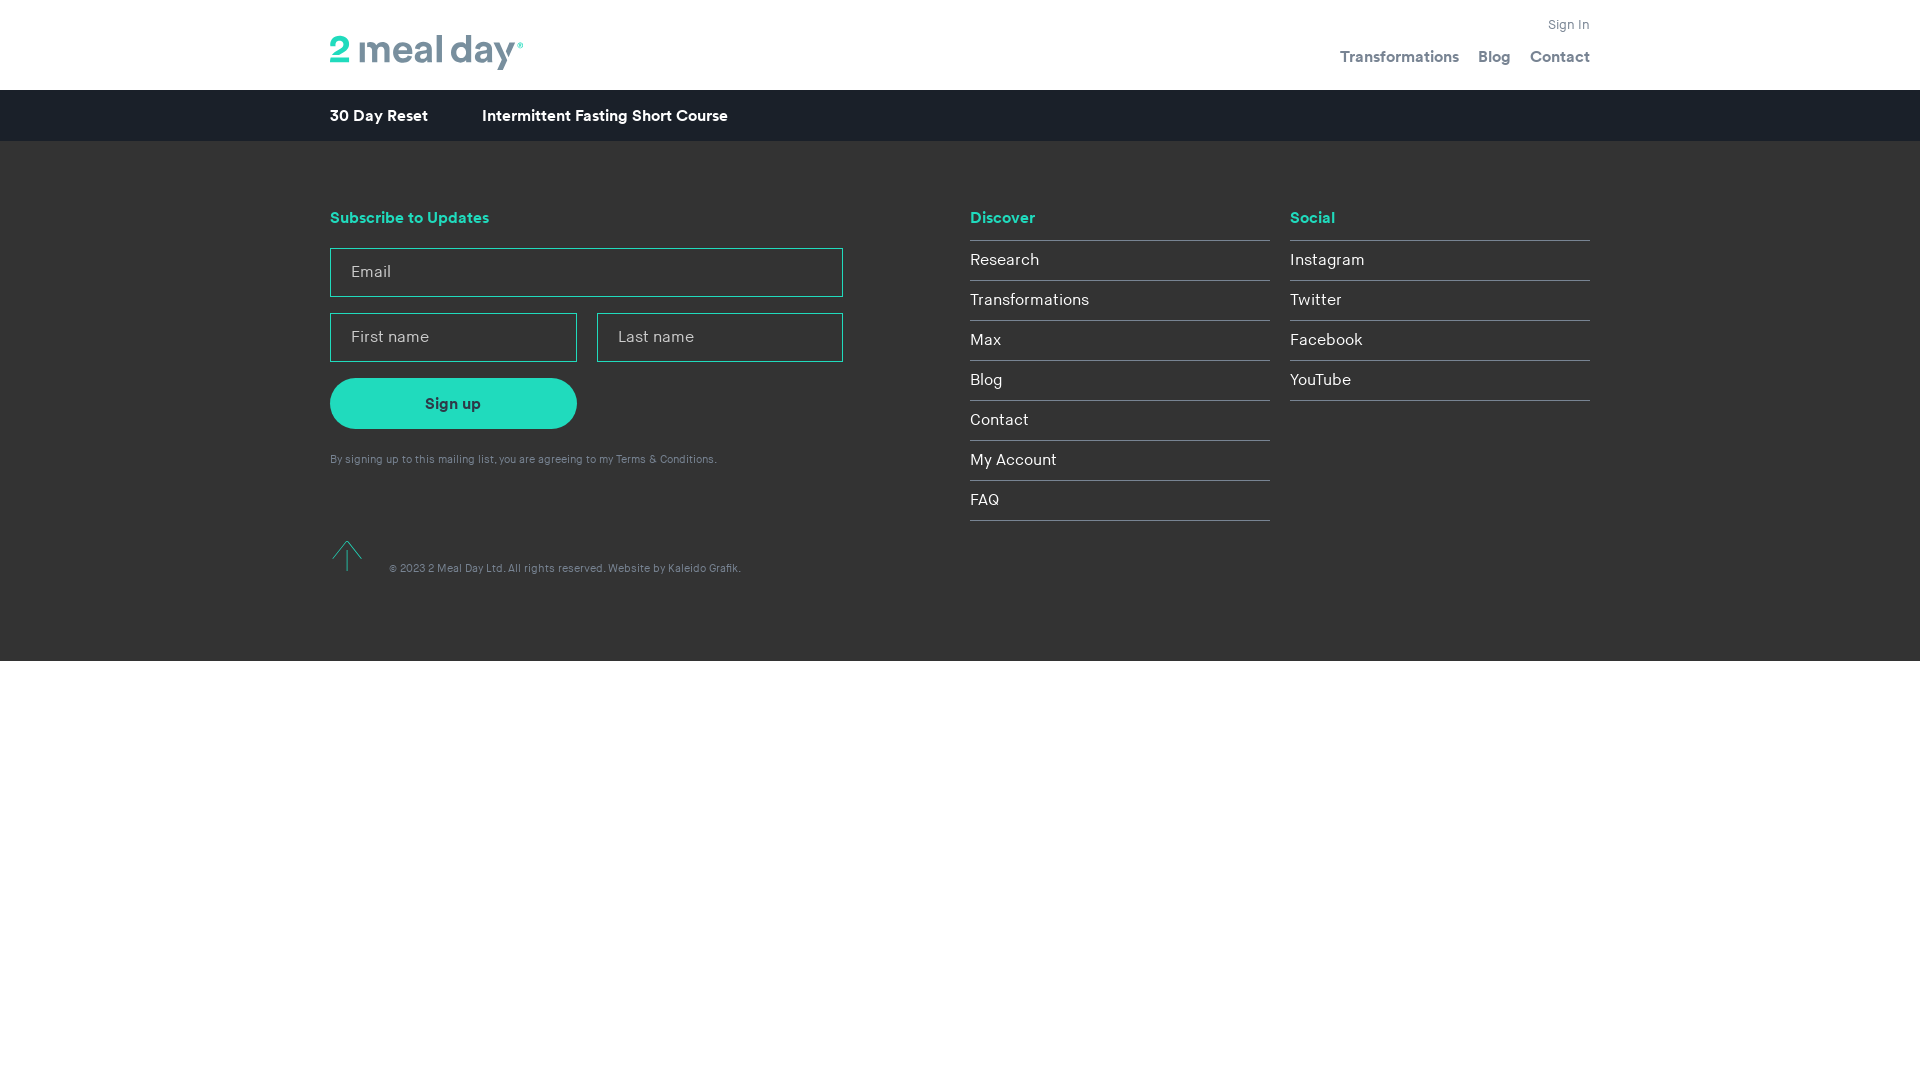  What do you see at coordinates (1440, 300) in the screenshot?
I see `Twitter` at bounding box center [1440, 300].